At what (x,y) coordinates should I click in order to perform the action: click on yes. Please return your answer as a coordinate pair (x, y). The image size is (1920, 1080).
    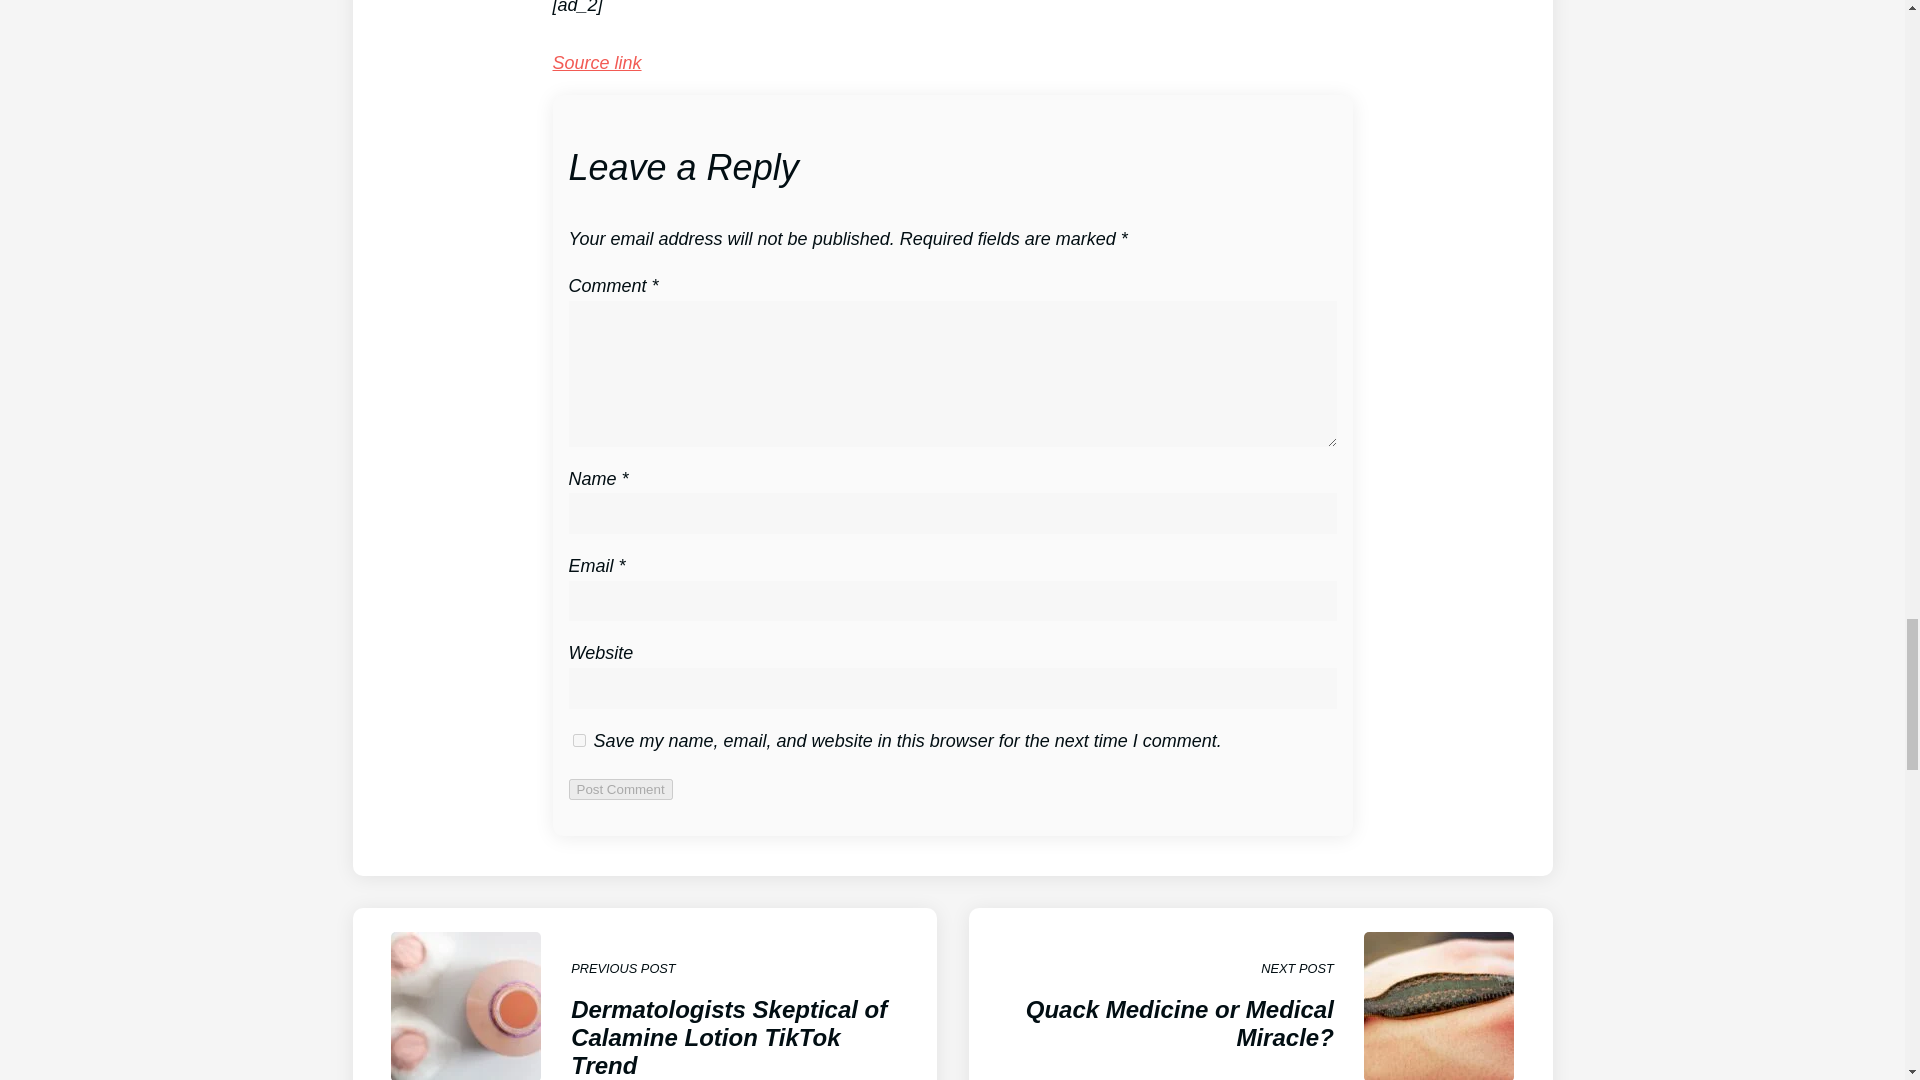
    Looking at the image, I should click on (620, 789).